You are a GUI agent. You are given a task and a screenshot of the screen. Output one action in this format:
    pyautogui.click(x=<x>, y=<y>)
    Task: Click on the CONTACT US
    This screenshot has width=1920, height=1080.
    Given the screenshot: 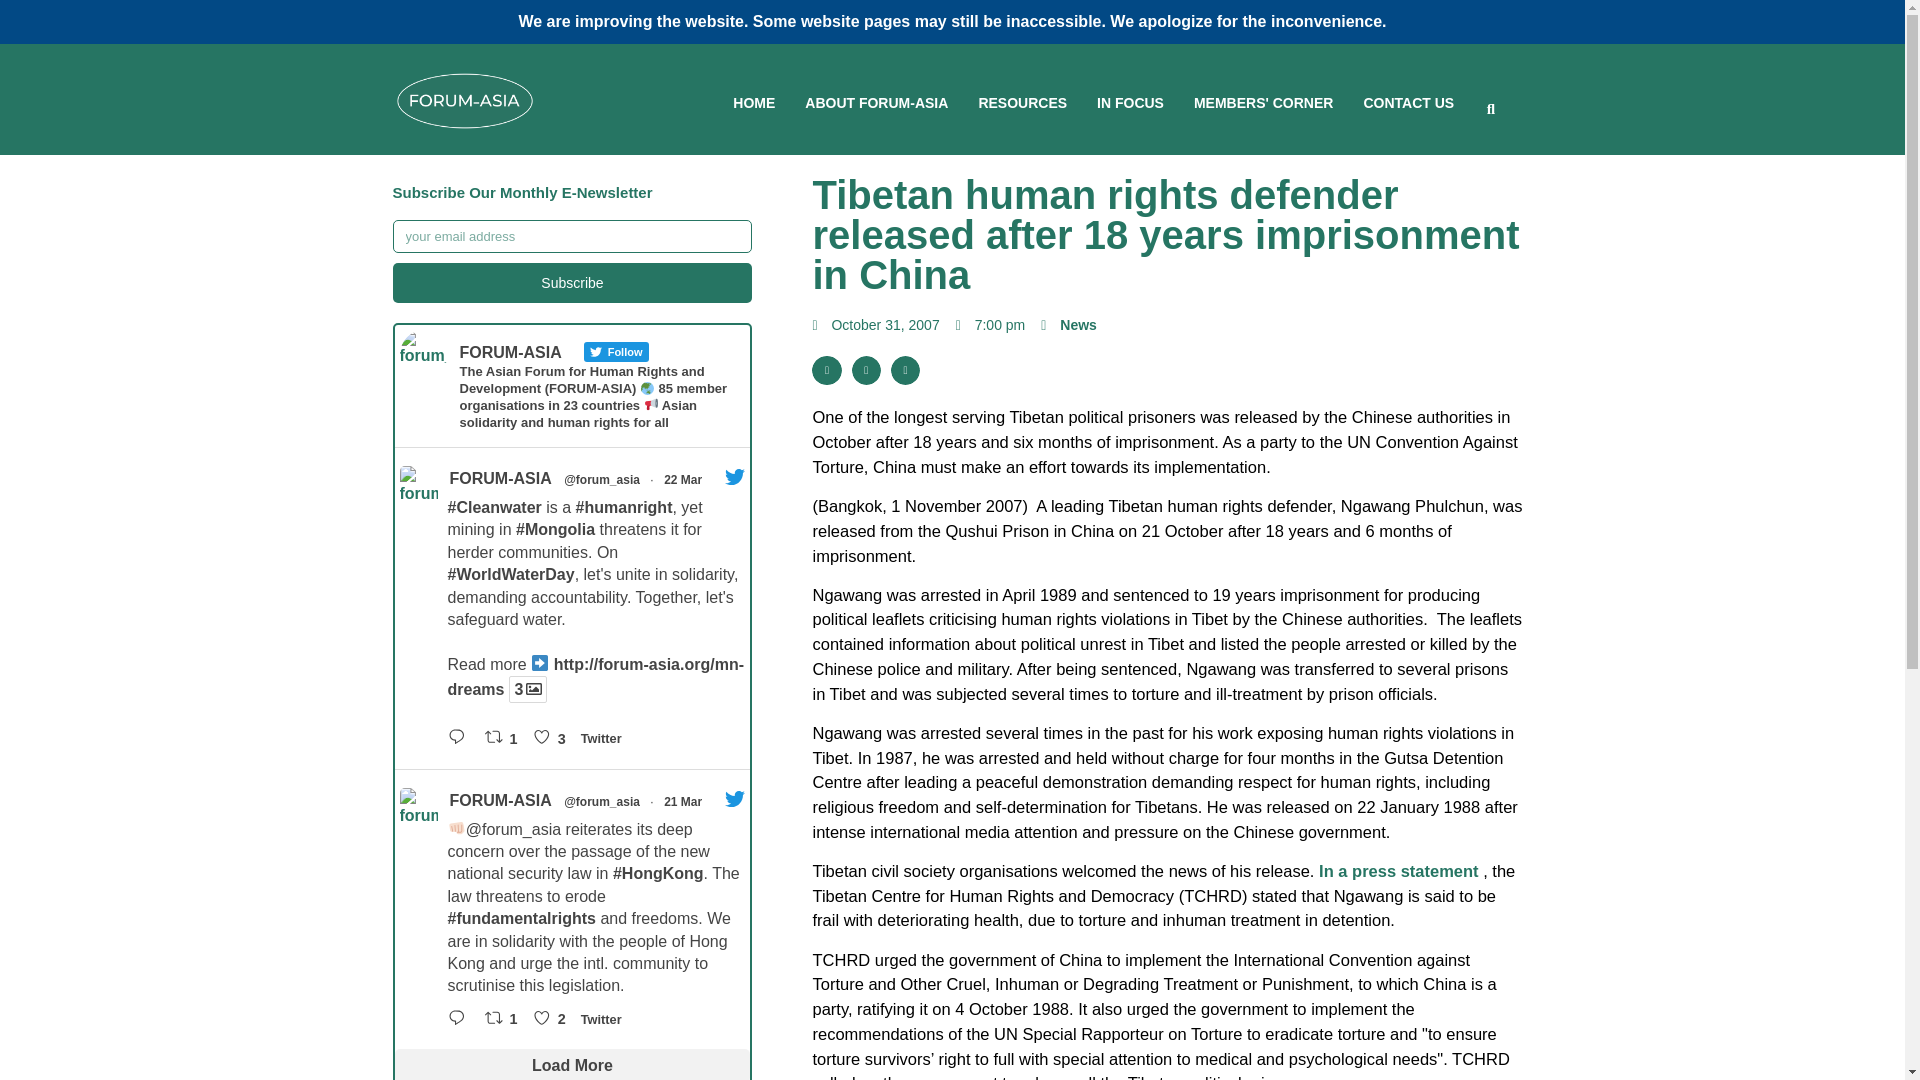 What is the action you would take?
    pyautogui.click(x=1408, y=104)
    